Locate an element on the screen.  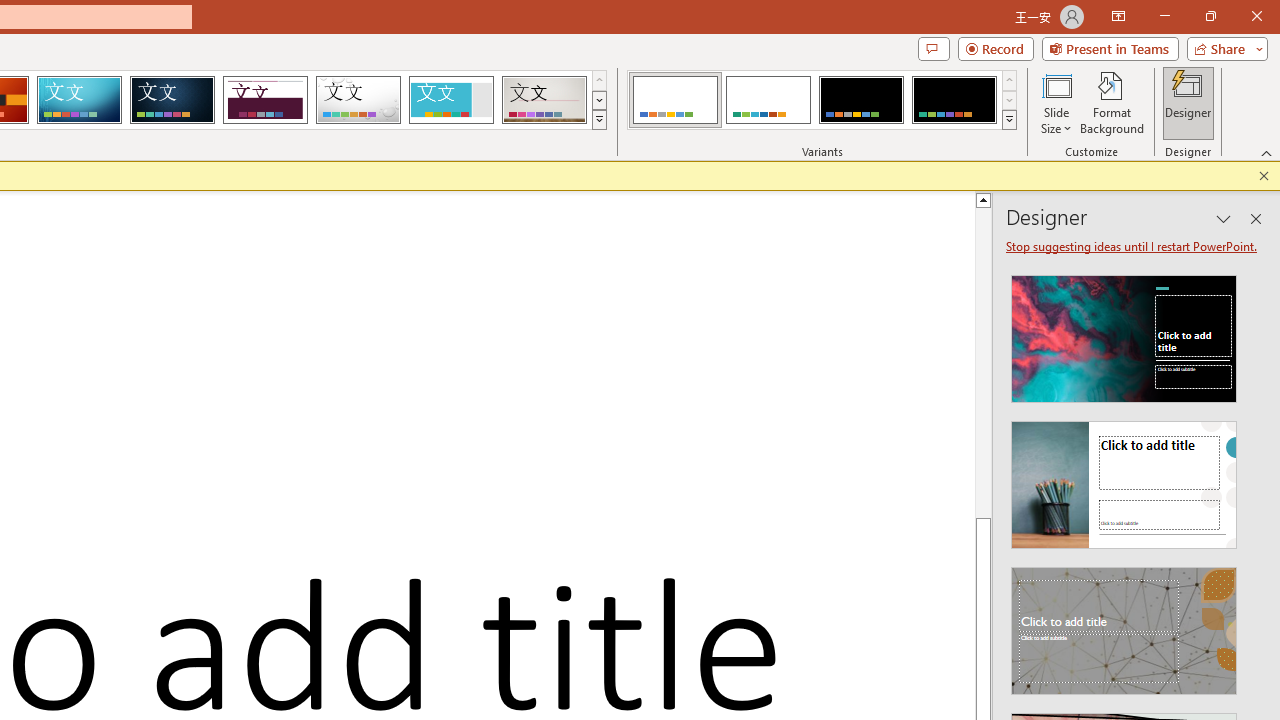
Office Theme Variant 2 is located at coordinates (768, 100).